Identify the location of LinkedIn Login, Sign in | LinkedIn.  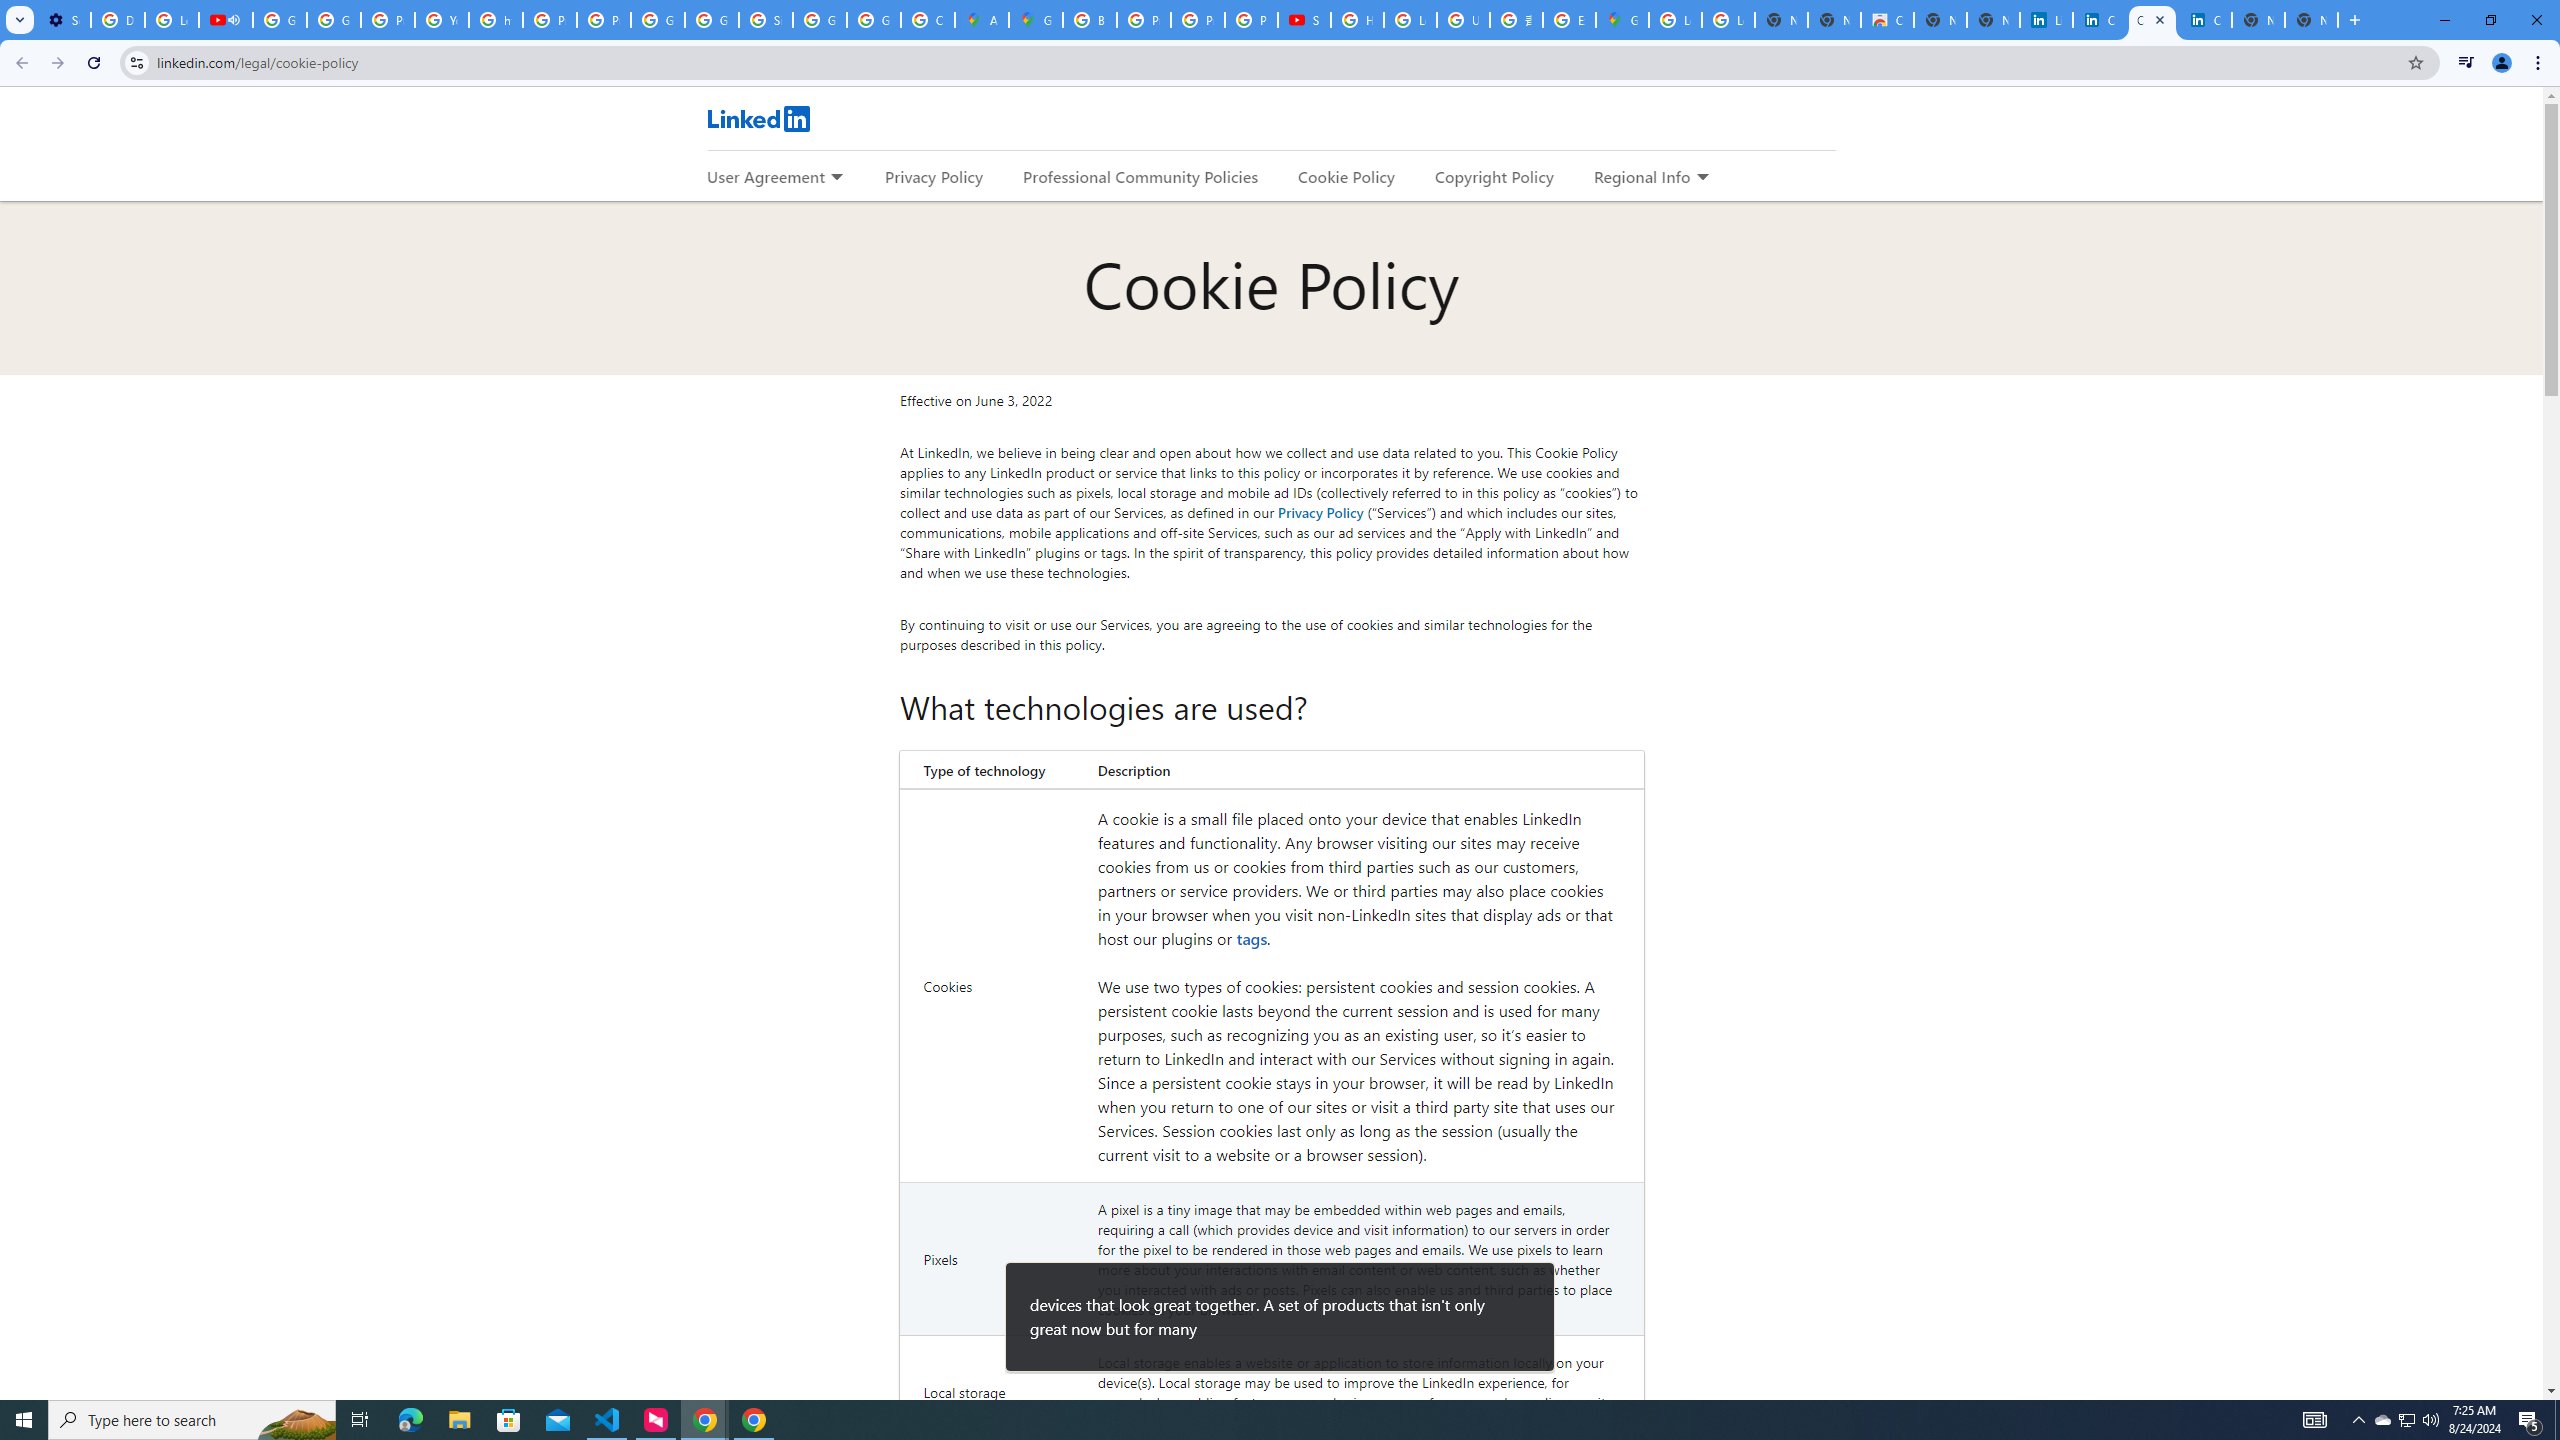
(2046, 20).